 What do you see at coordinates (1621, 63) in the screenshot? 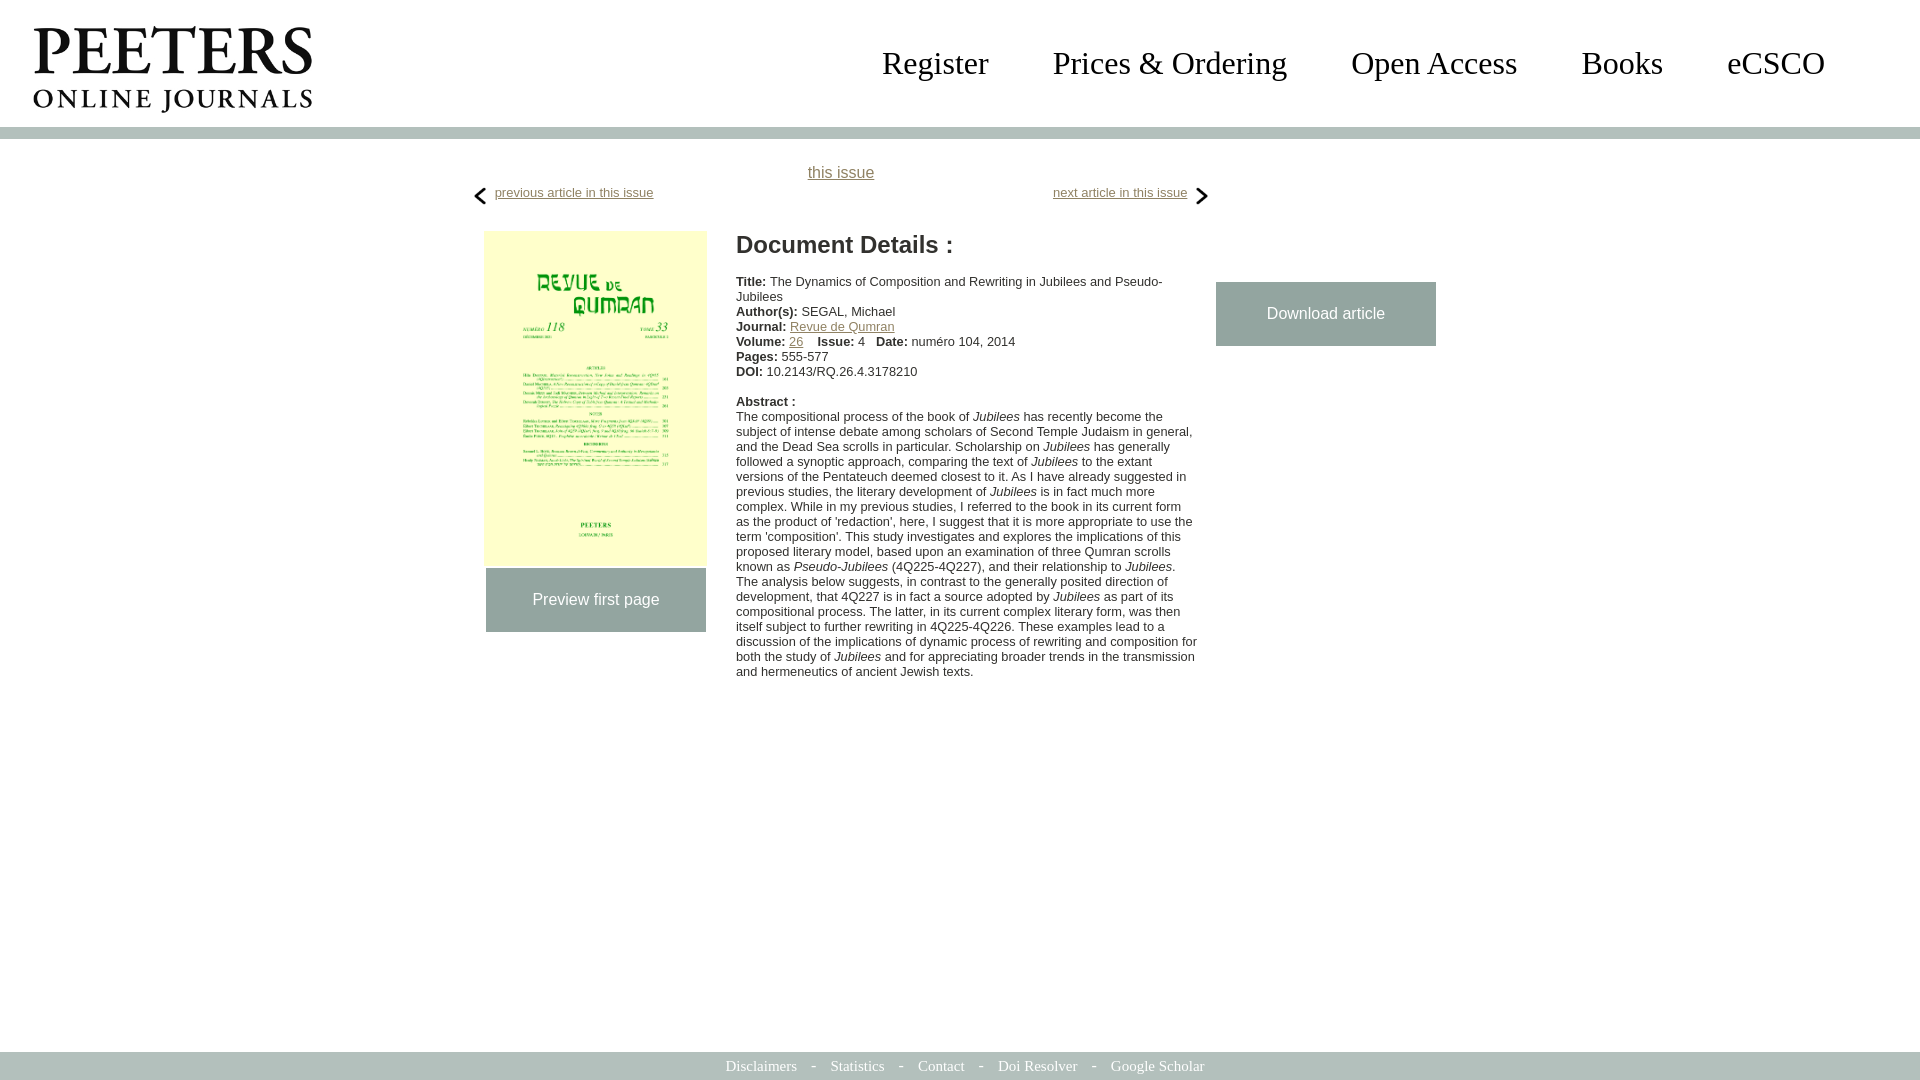
I see `Books` at bounding box center [1621, 63].